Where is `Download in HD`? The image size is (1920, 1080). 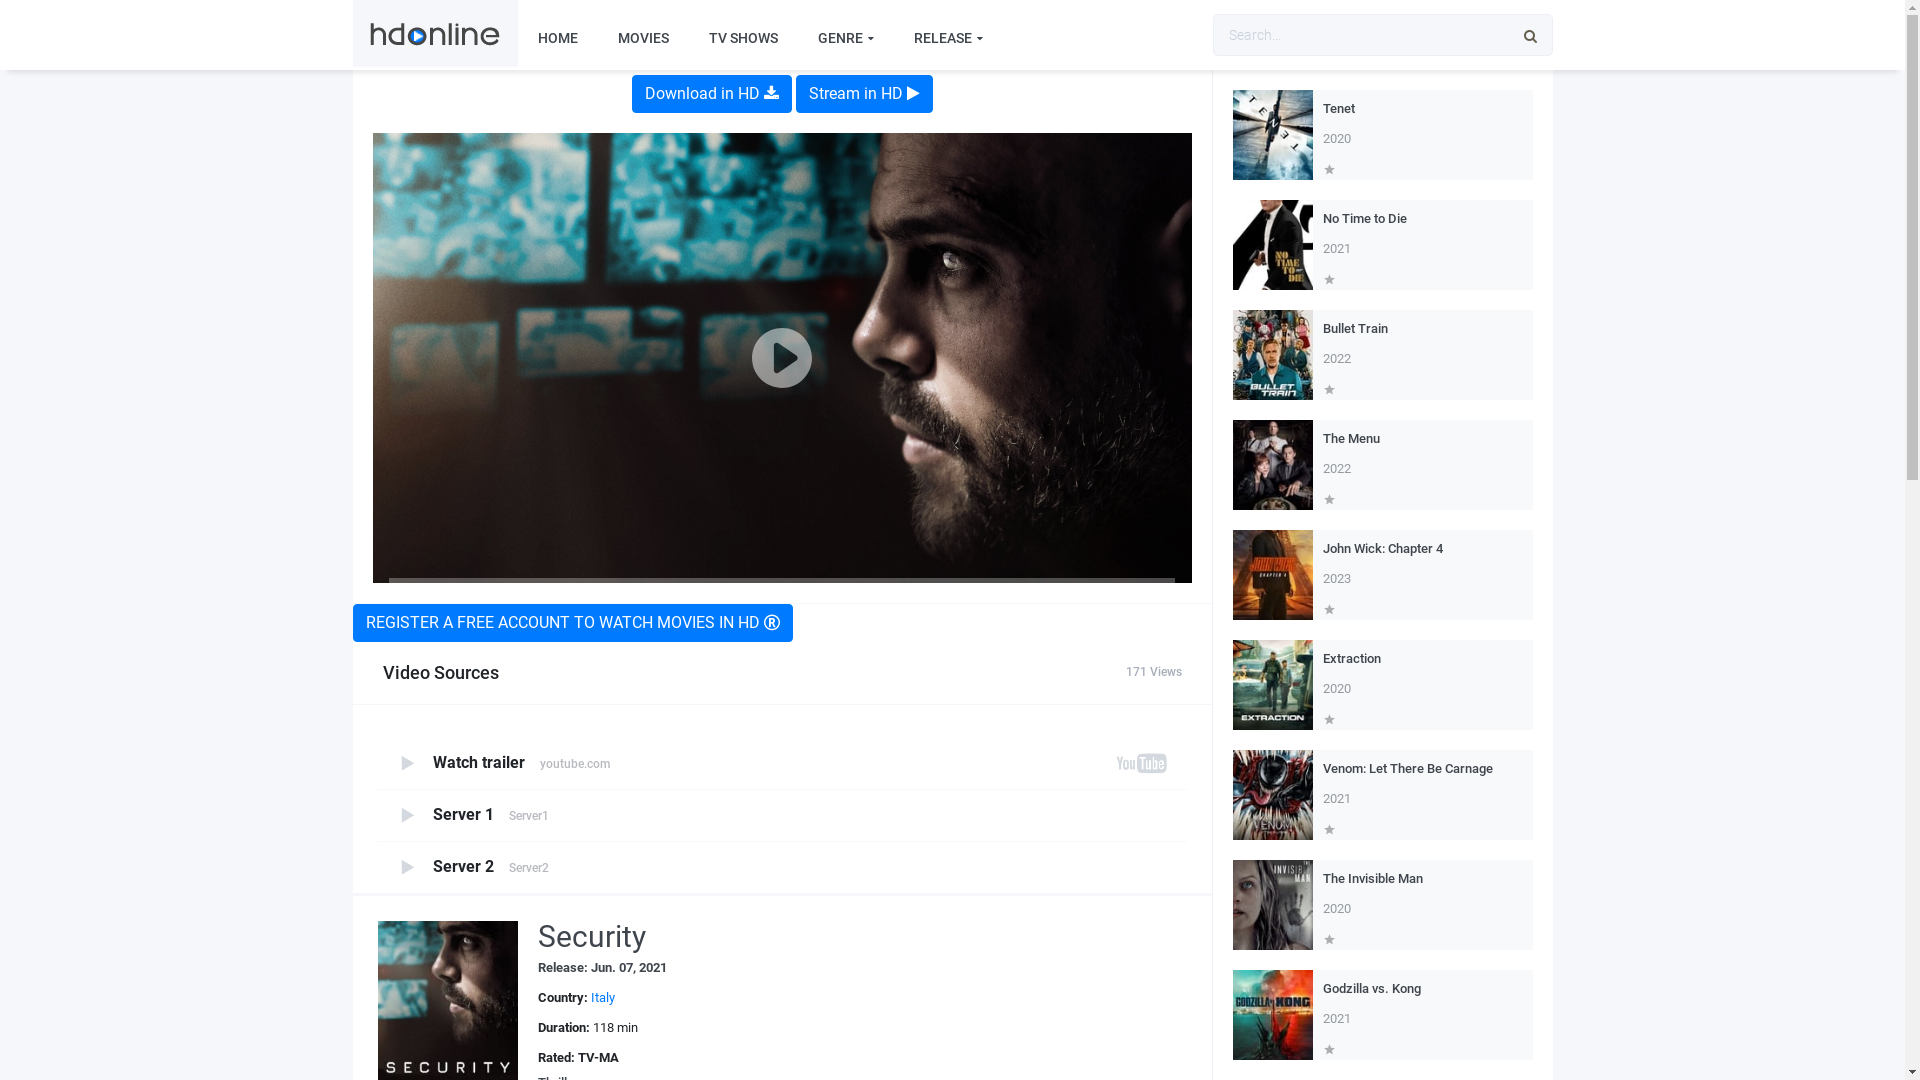 Download in HD is located at coordinates (712, 94).